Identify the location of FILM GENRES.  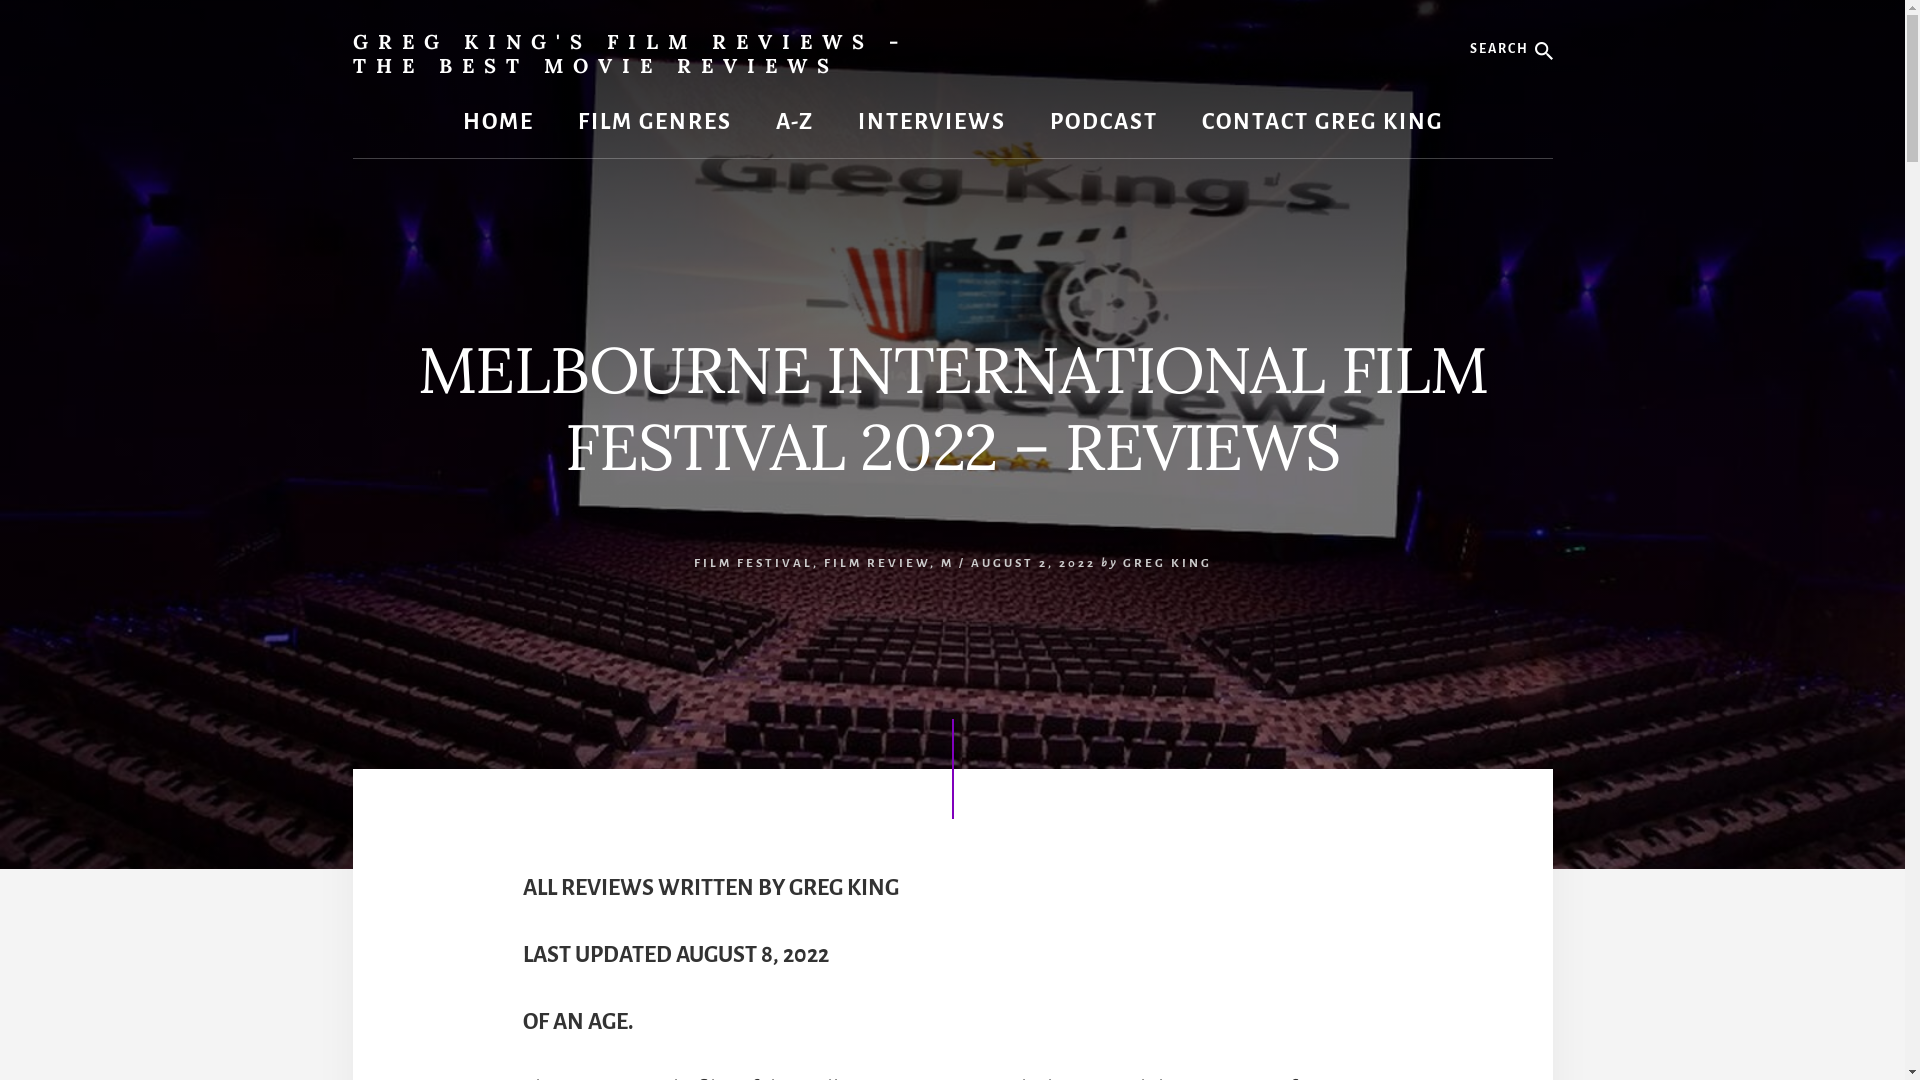
(655, 123).